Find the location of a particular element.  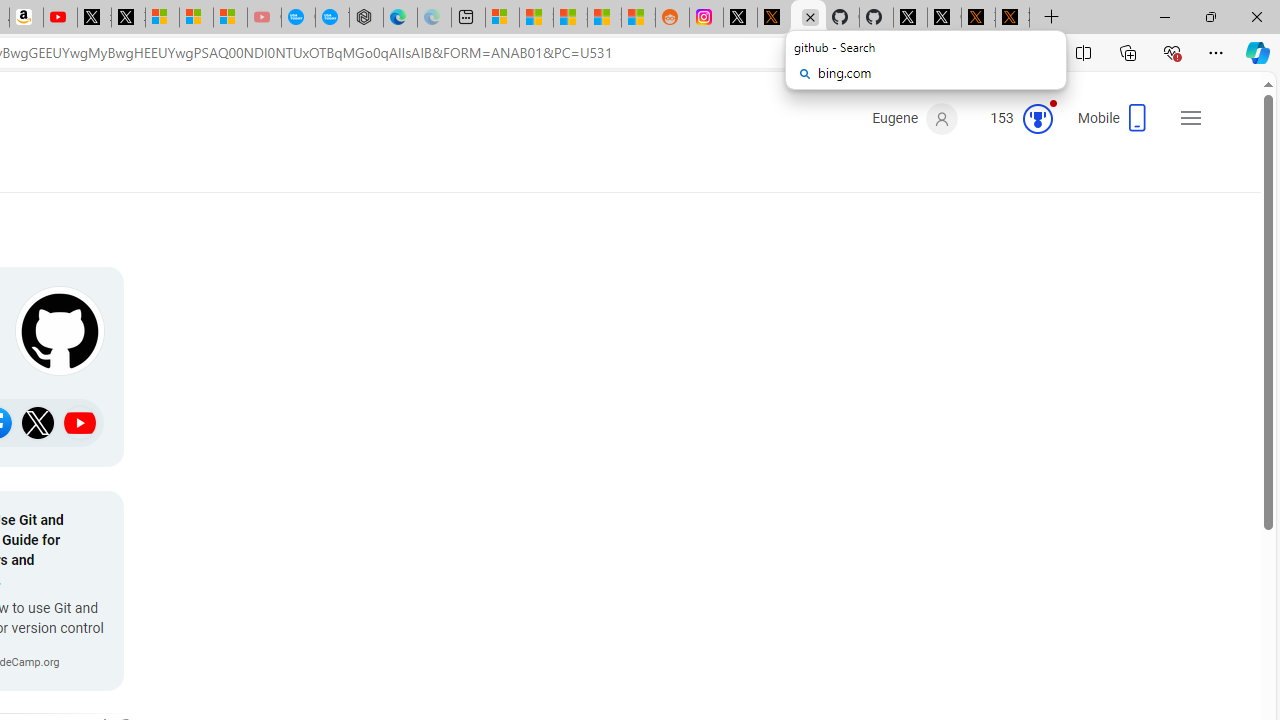

Restore is located at coordinates (1210, 16).